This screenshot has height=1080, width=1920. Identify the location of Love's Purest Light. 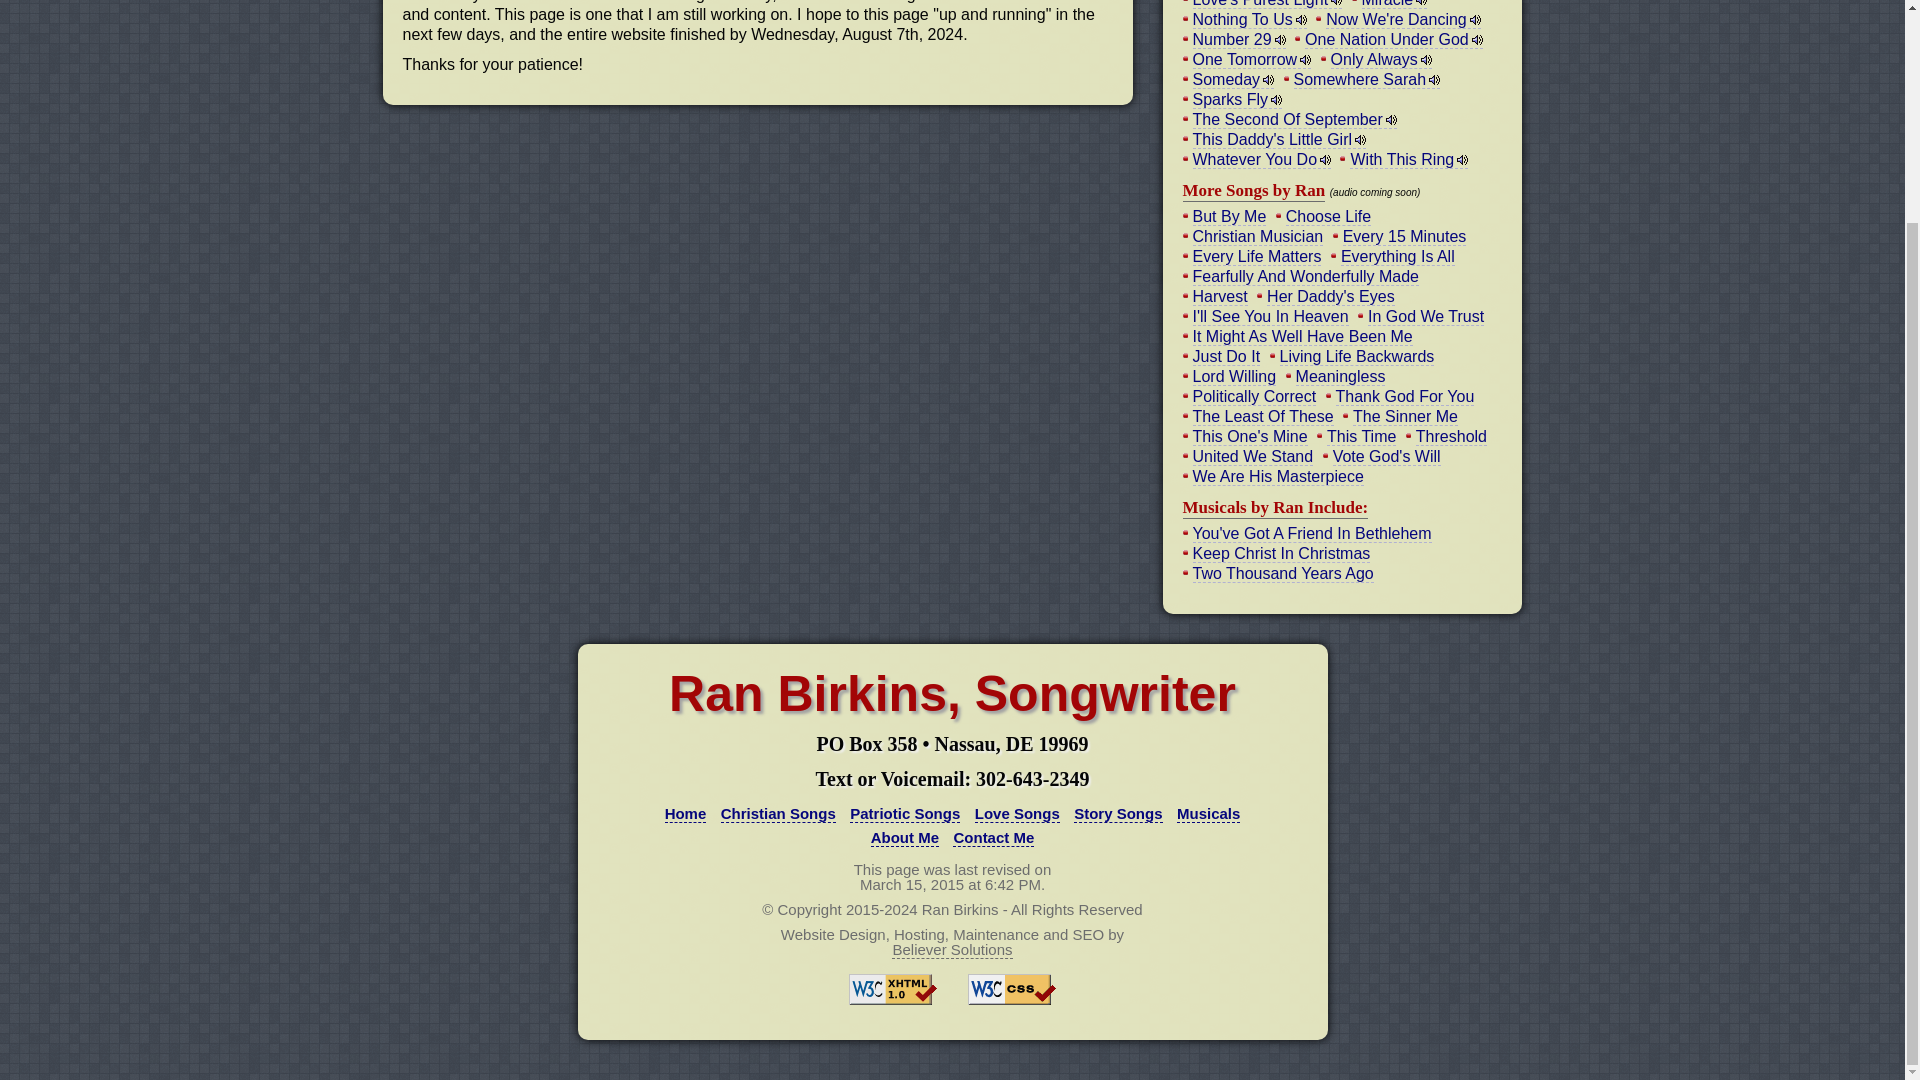
(1267, 4).